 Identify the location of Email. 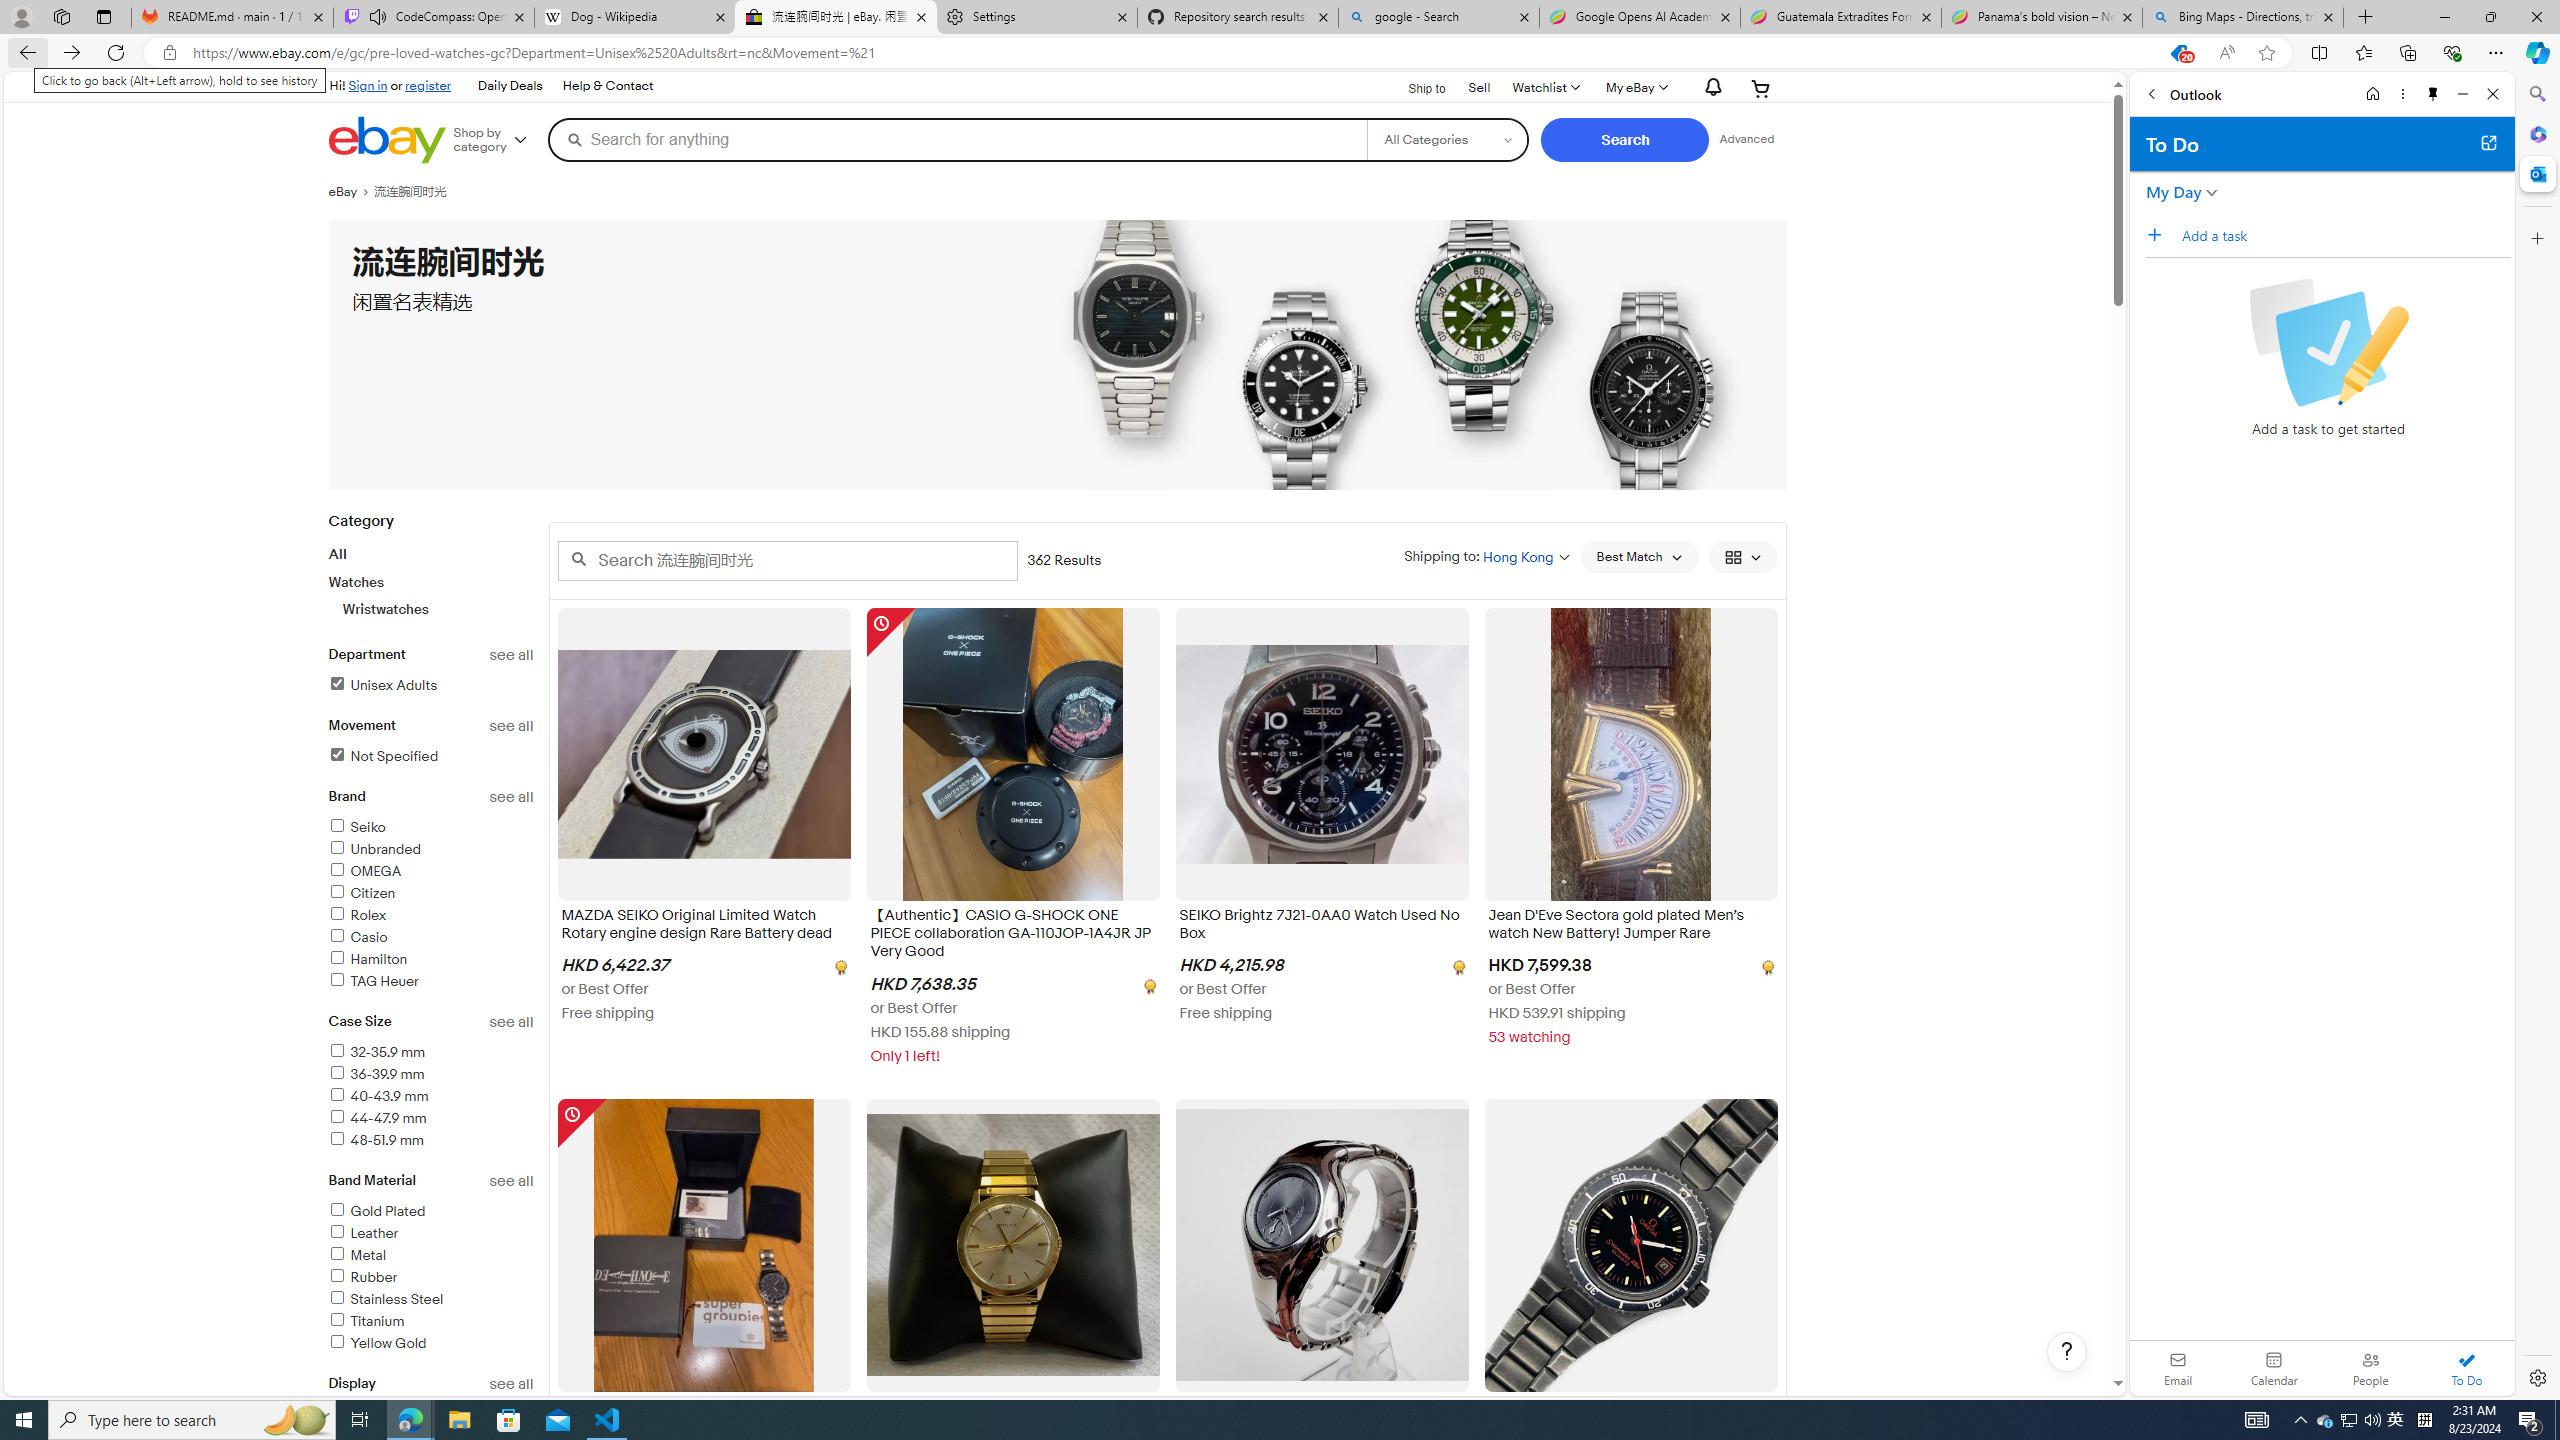
(2178, 1368).